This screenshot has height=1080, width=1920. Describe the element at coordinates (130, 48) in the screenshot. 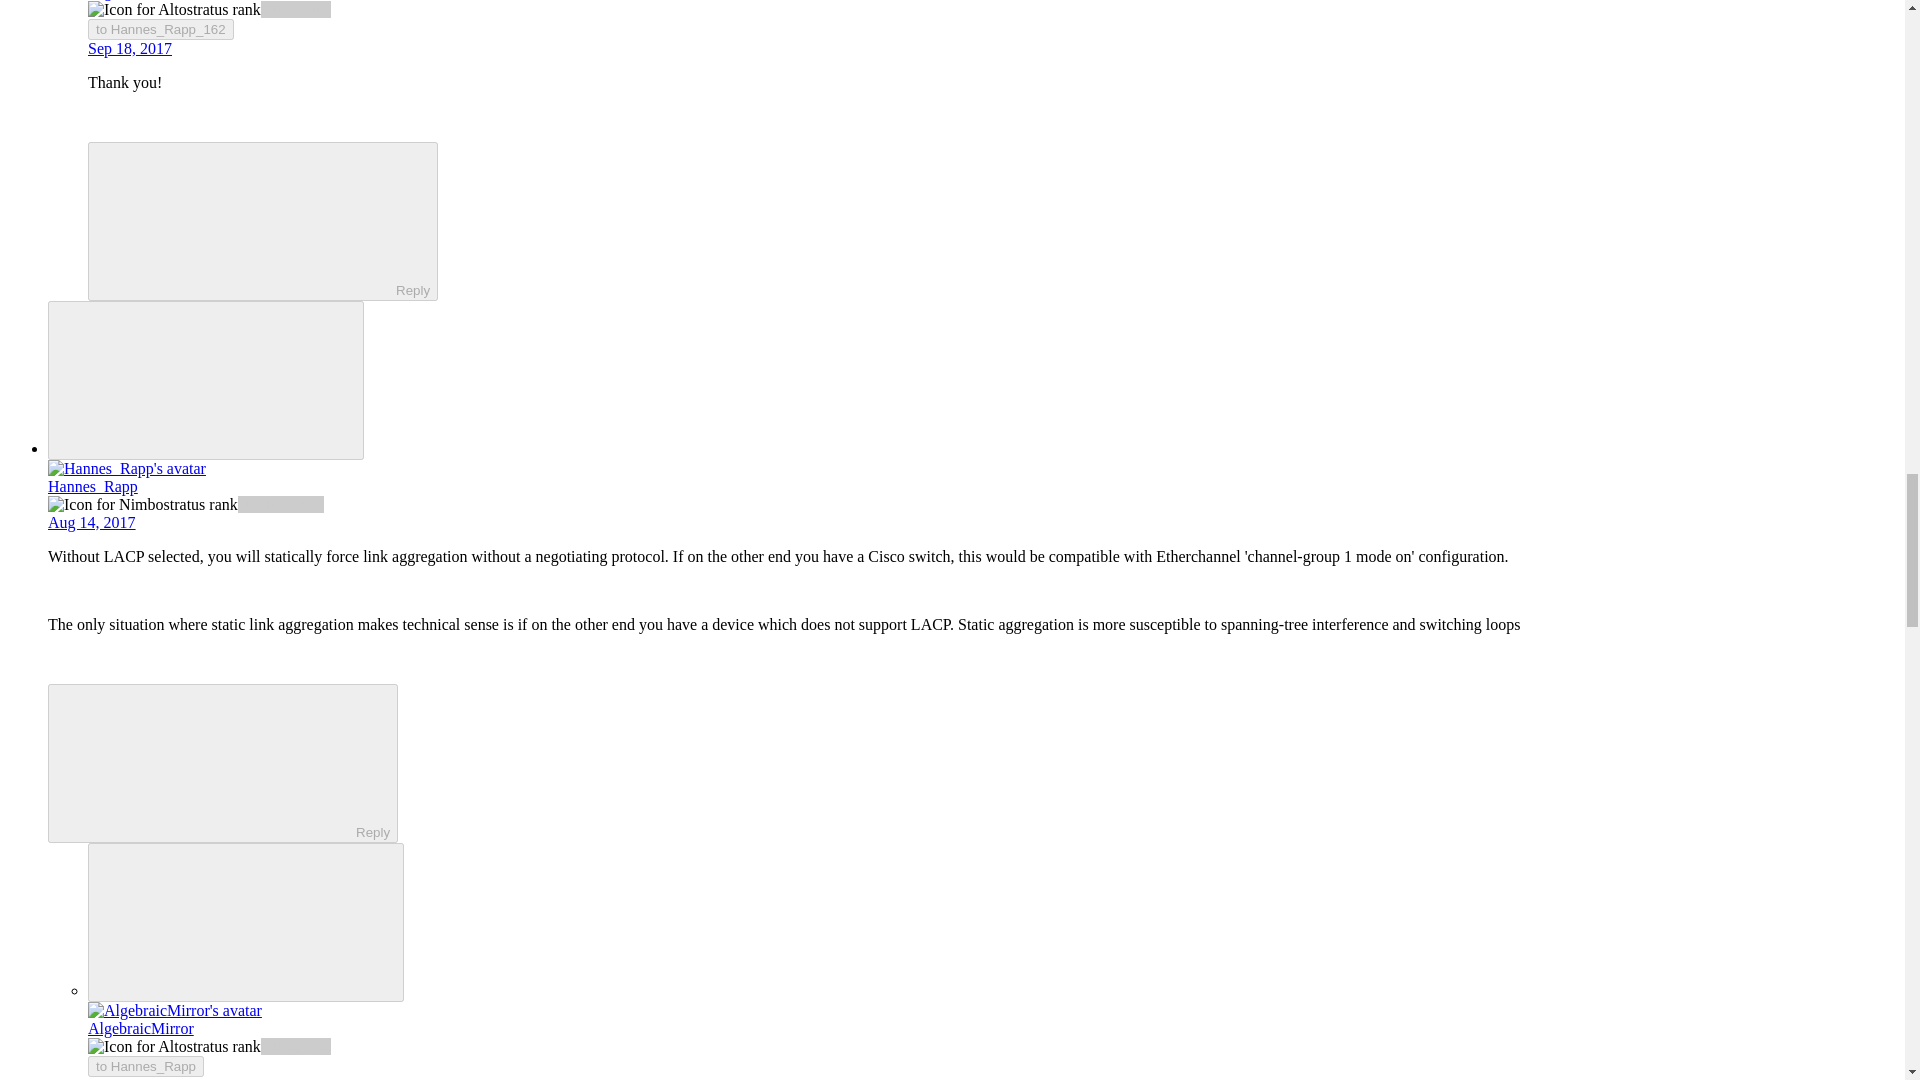

I see `Sep 18, 2017` at that location.